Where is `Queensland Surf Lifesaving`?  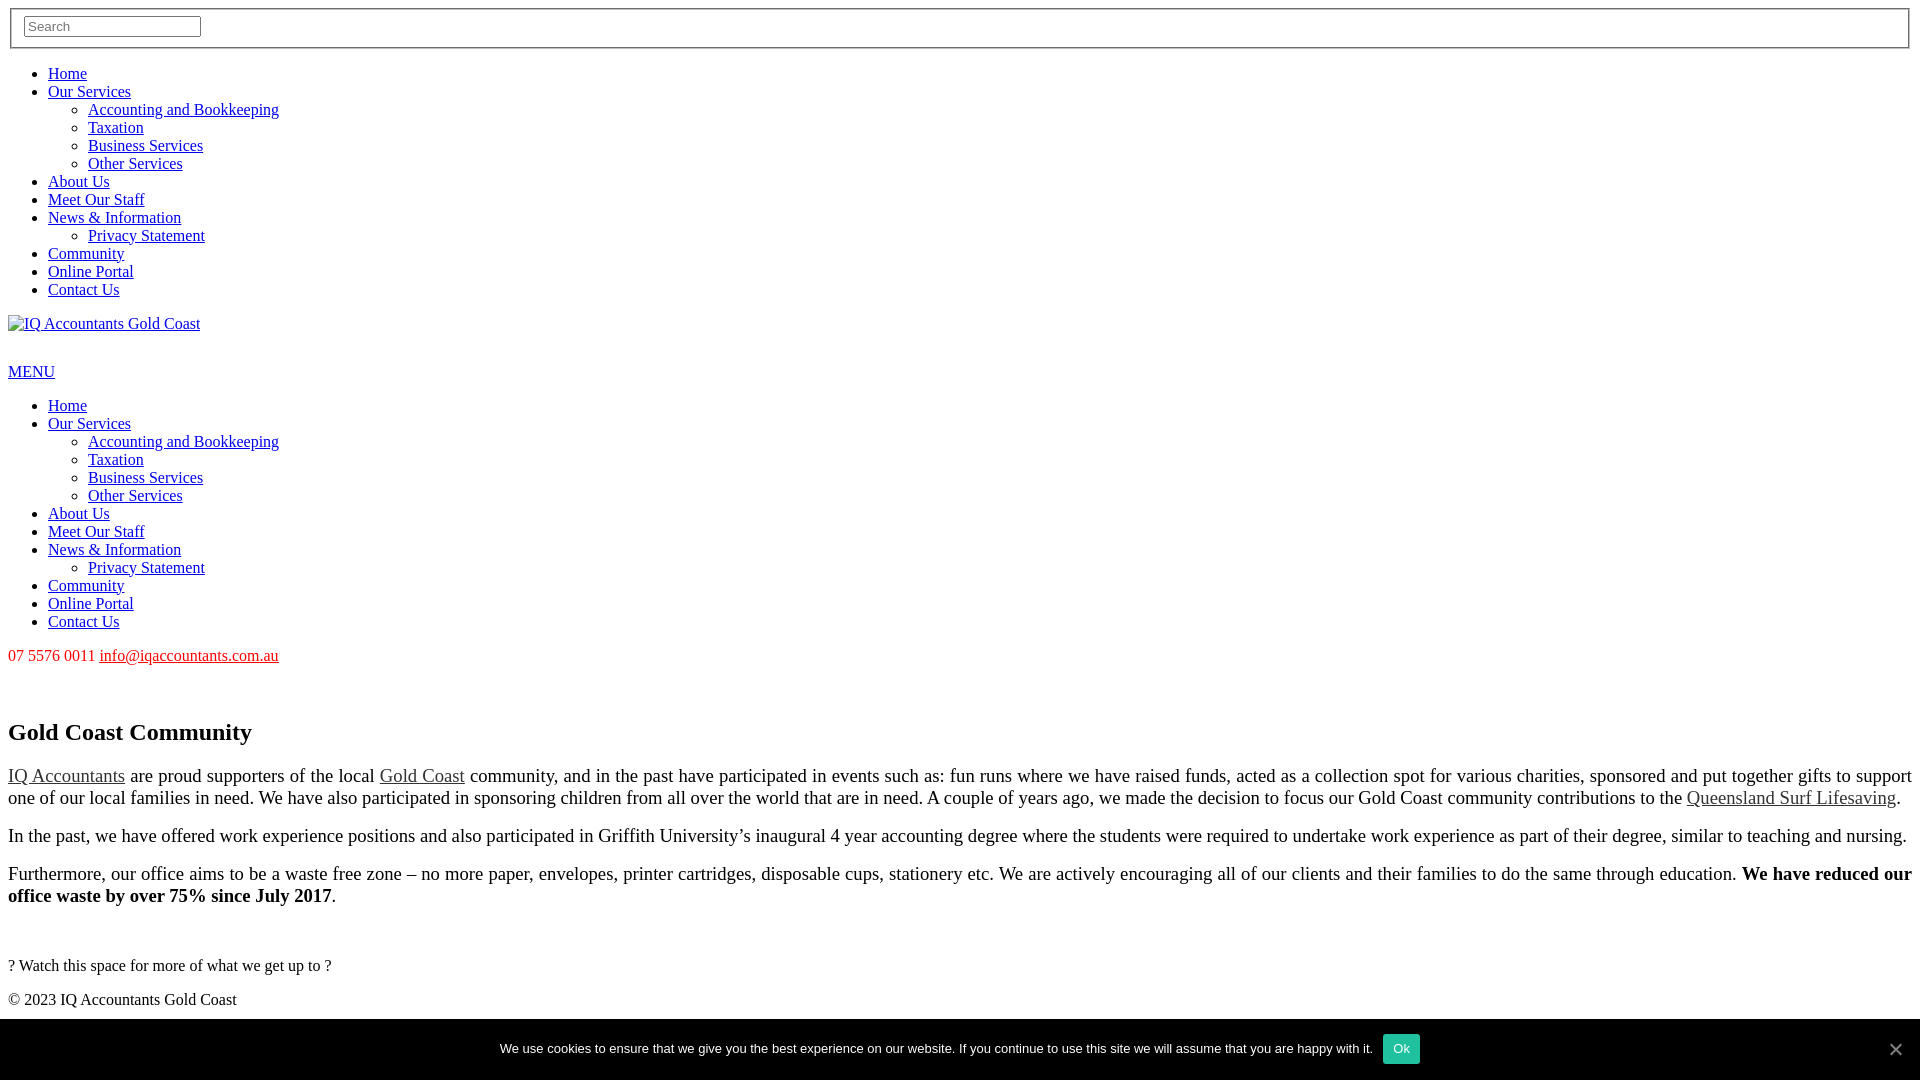 Queensland Surf Lifesaving is located at coordinates (1792, 798).